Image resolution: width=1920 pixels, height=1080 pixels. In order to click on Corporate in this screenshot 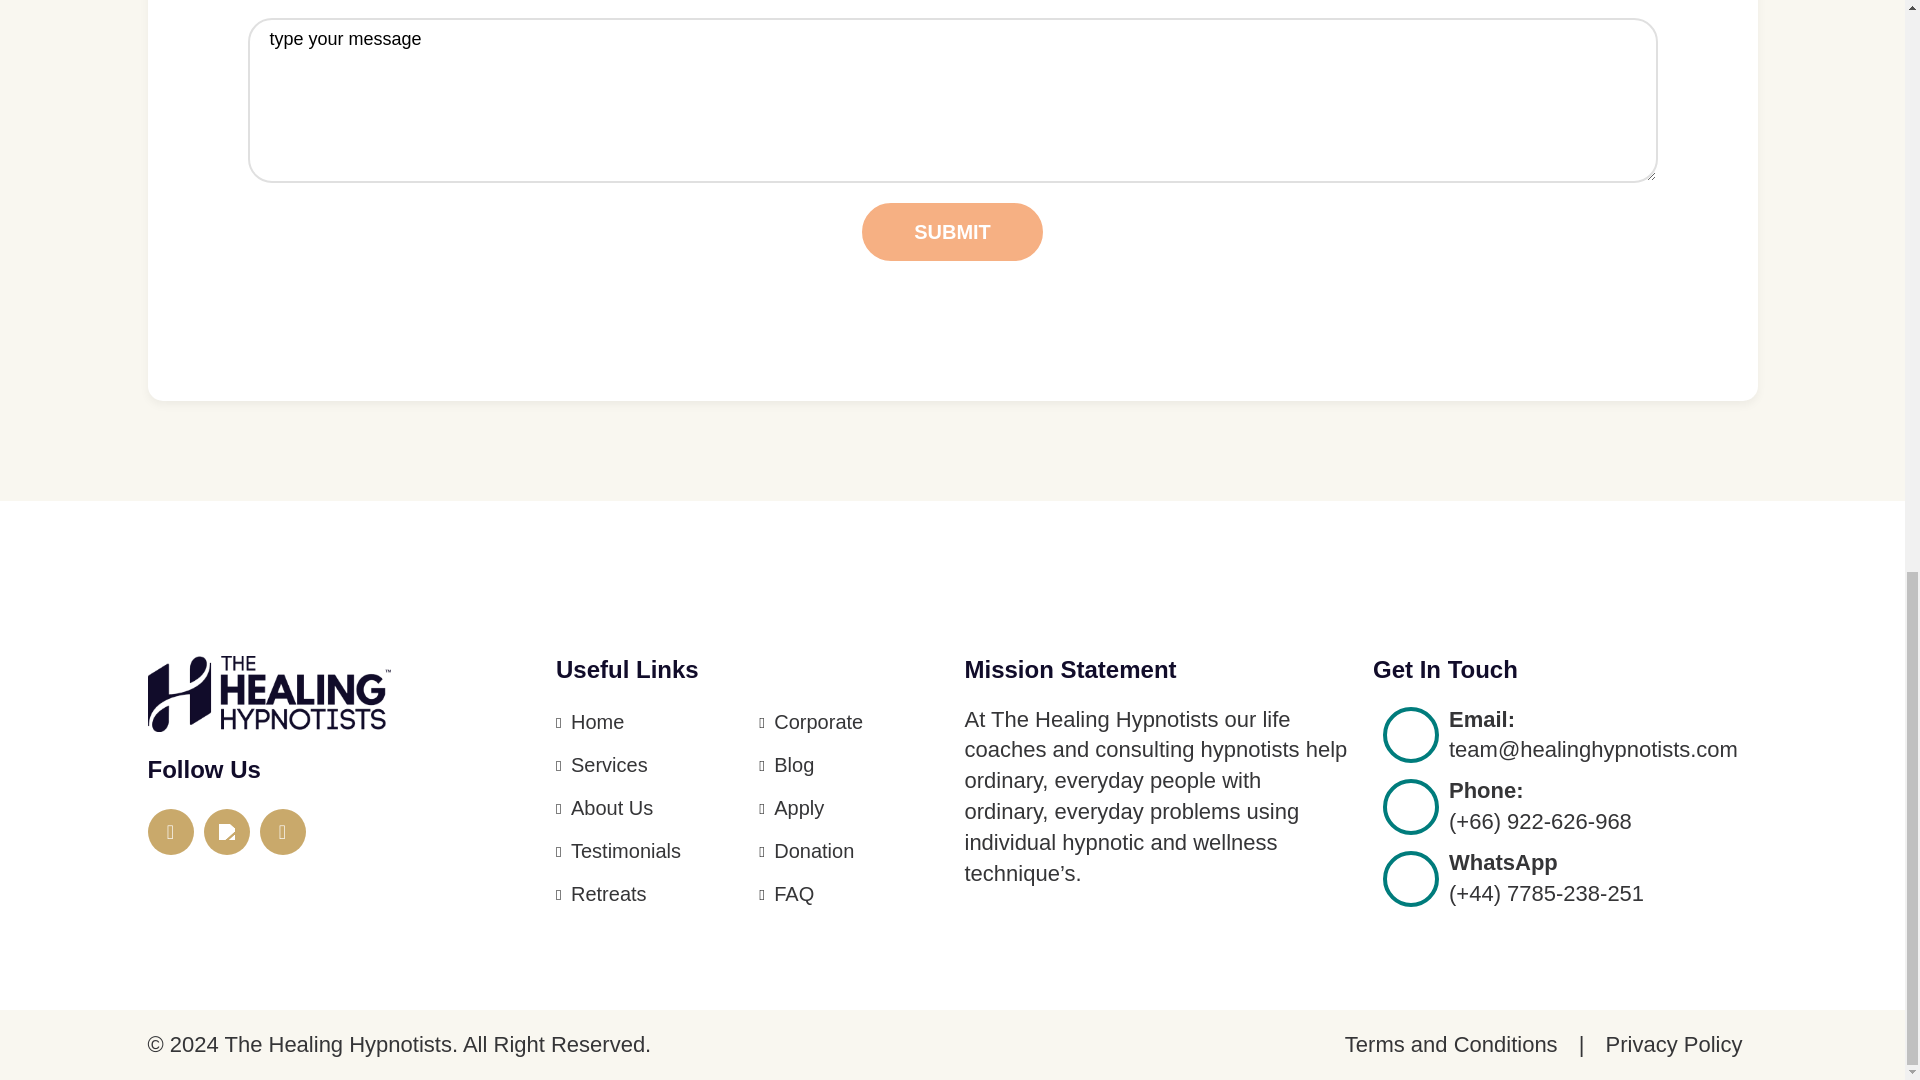, I will do `click(818, 722)`.